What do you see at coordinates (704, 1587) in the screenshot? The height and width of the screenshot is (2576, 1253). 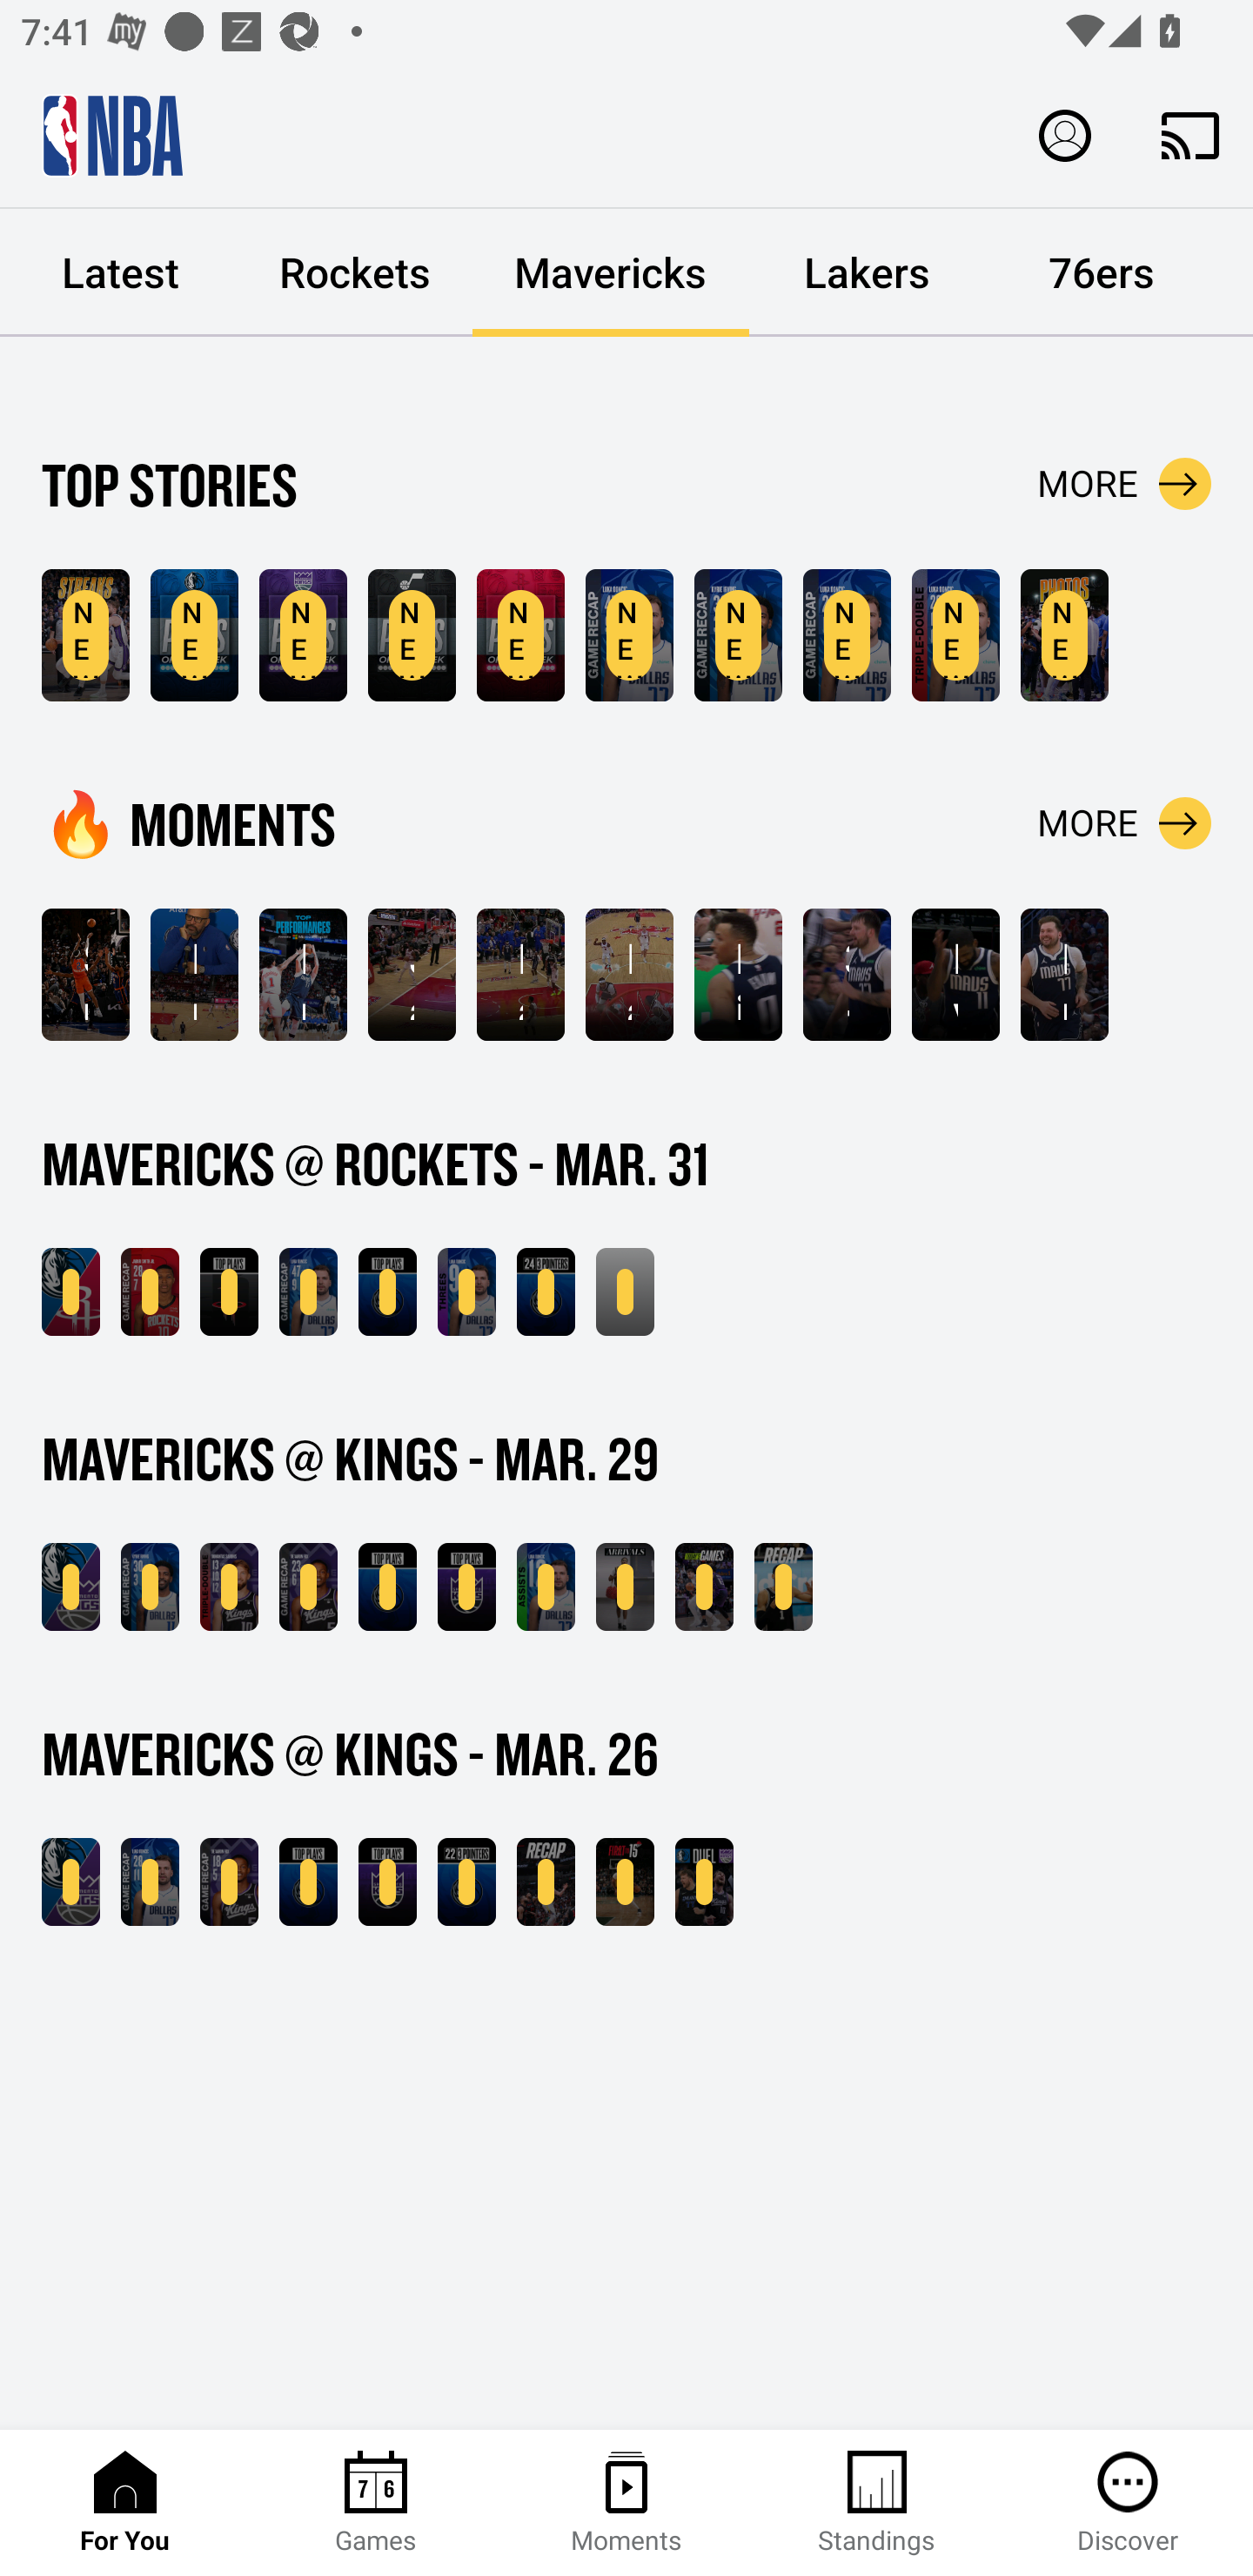 I see `Mavs-Kings Run It Back 👀 NEW` at bounding box center [704, 1587].